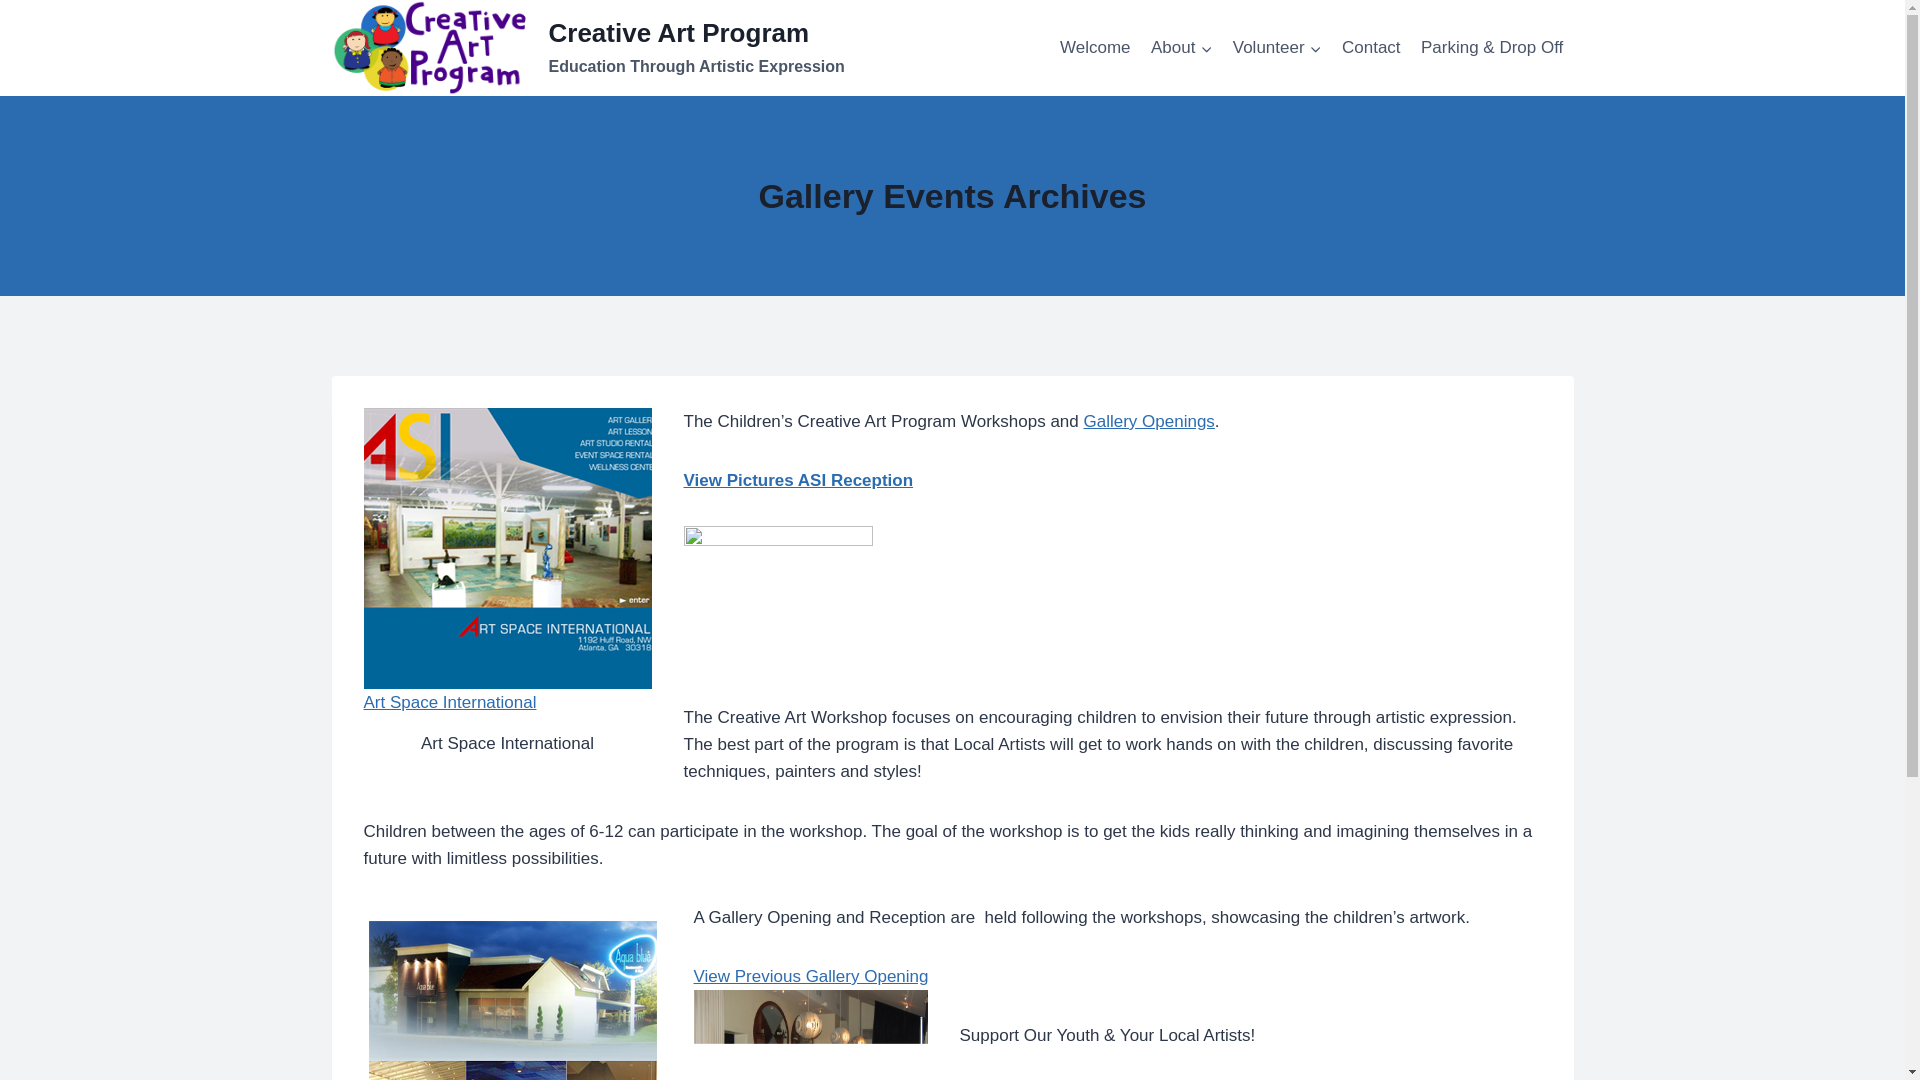 Image resolution: width=1920 pixels, height=1080 pixels. What do you see at coordinates (1095, 48) in the screenshot?
I see `Volunteer` at bounding box center [1095, 48].